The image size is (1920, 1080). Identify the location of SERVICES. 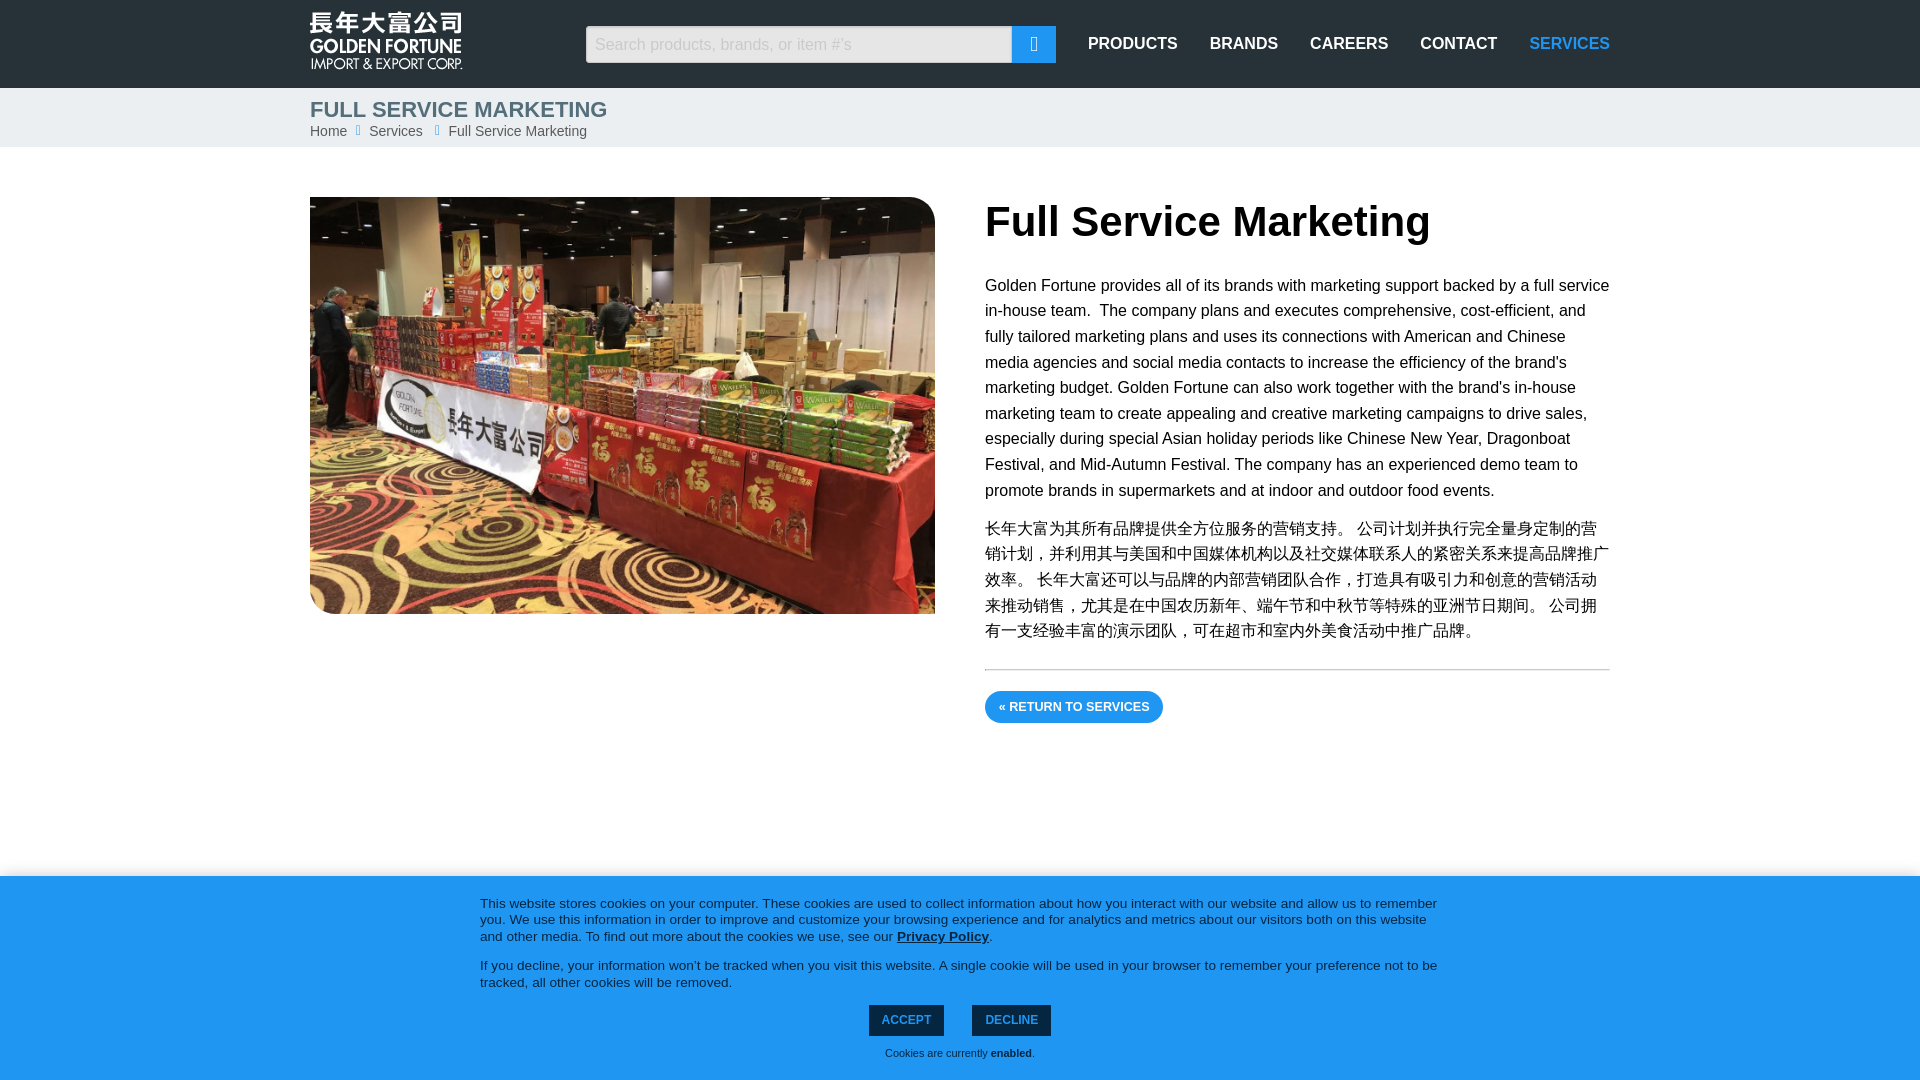
(1569, 43).